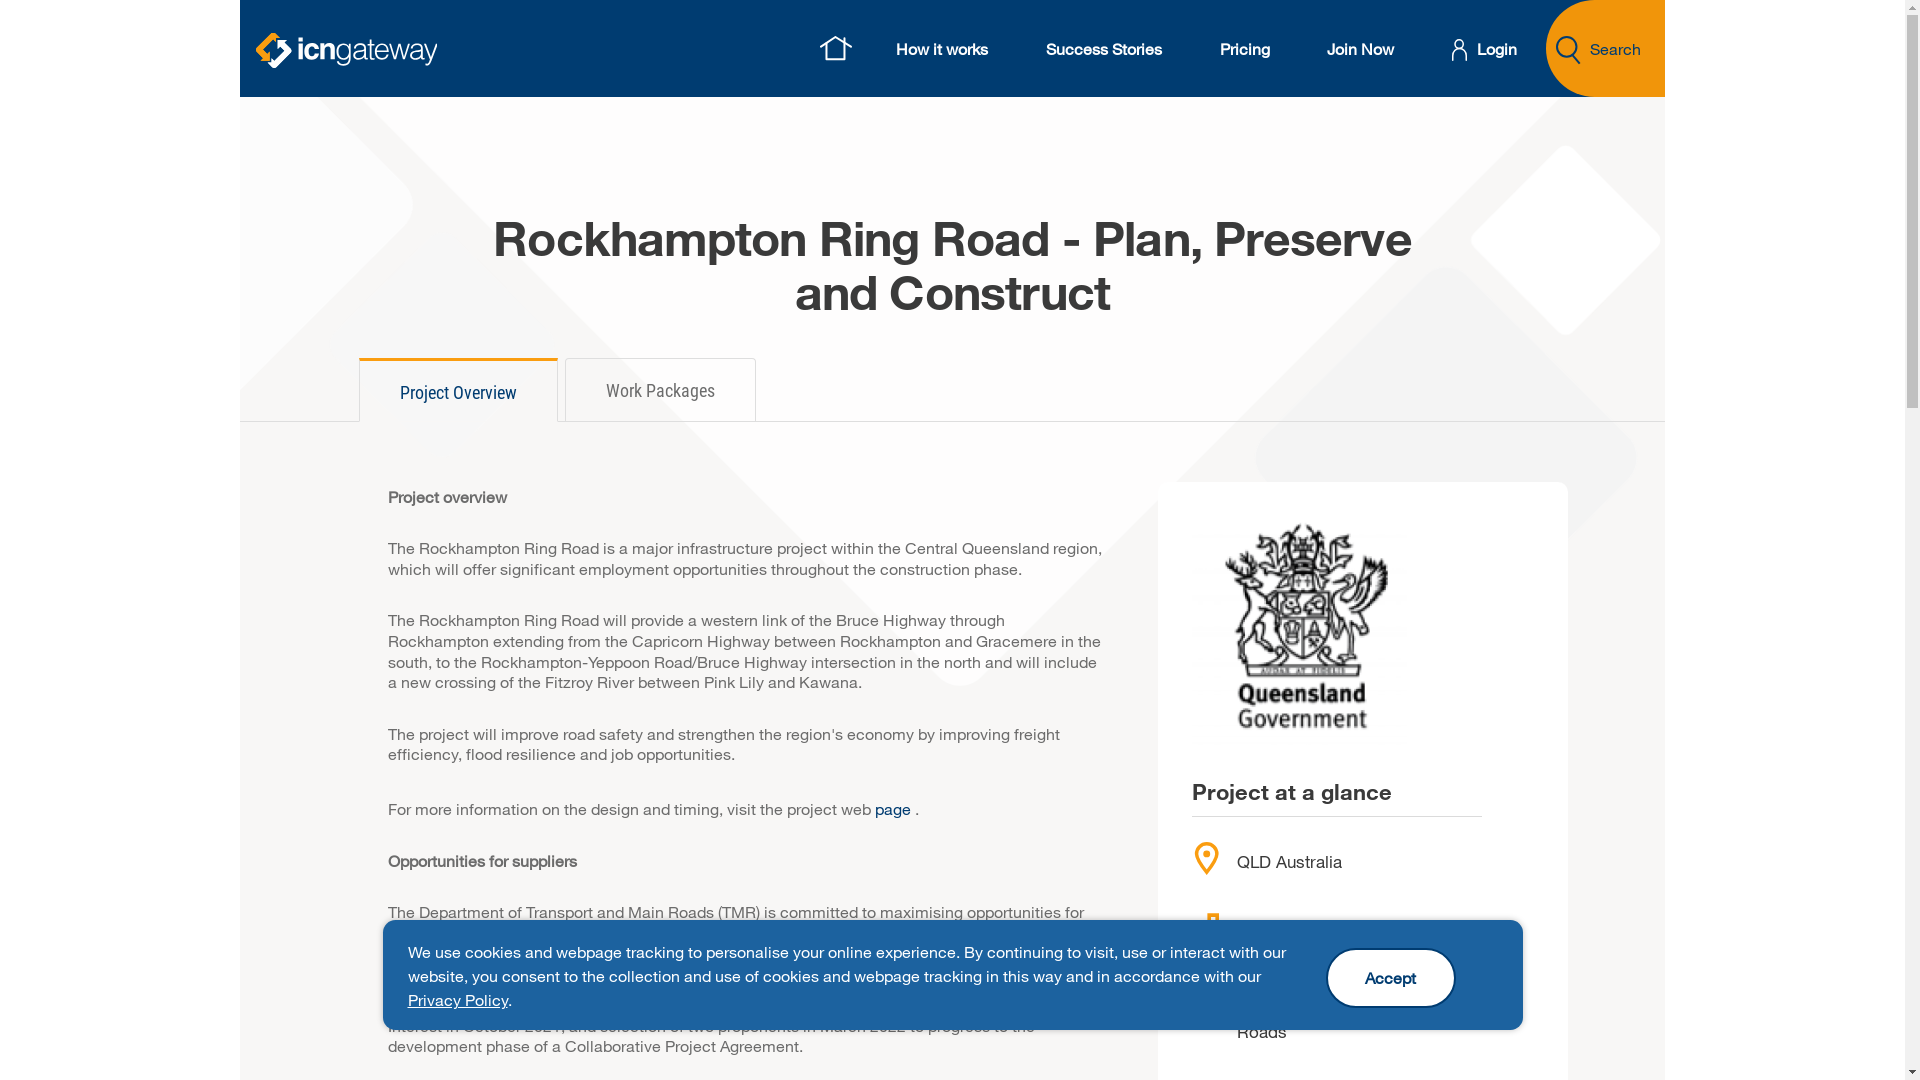 The image size is (1920, 1080). Describe the element at coordinates (346, 50) in the screenshot. I see `ICN Gateway Home` at that location.